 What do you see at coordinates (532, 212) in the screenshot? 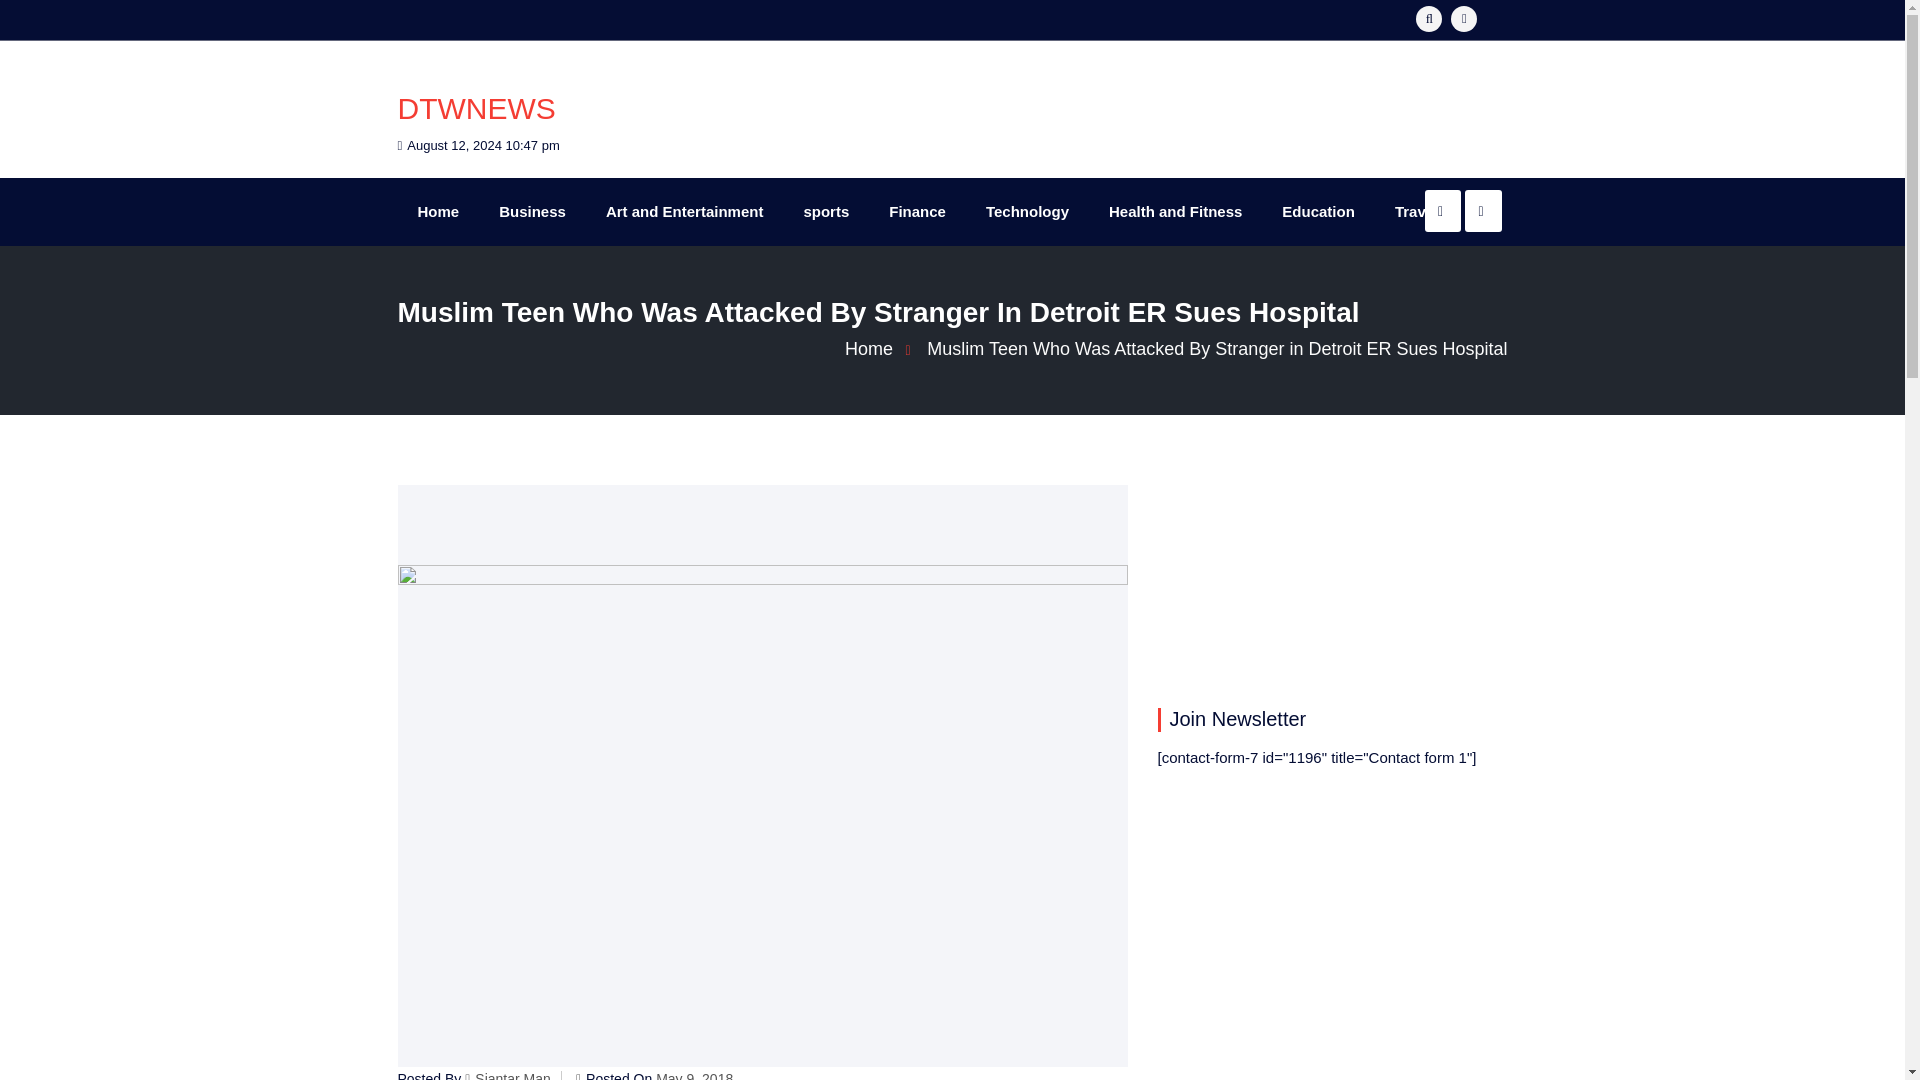
I see `Business` at bounding box center [532, 212].